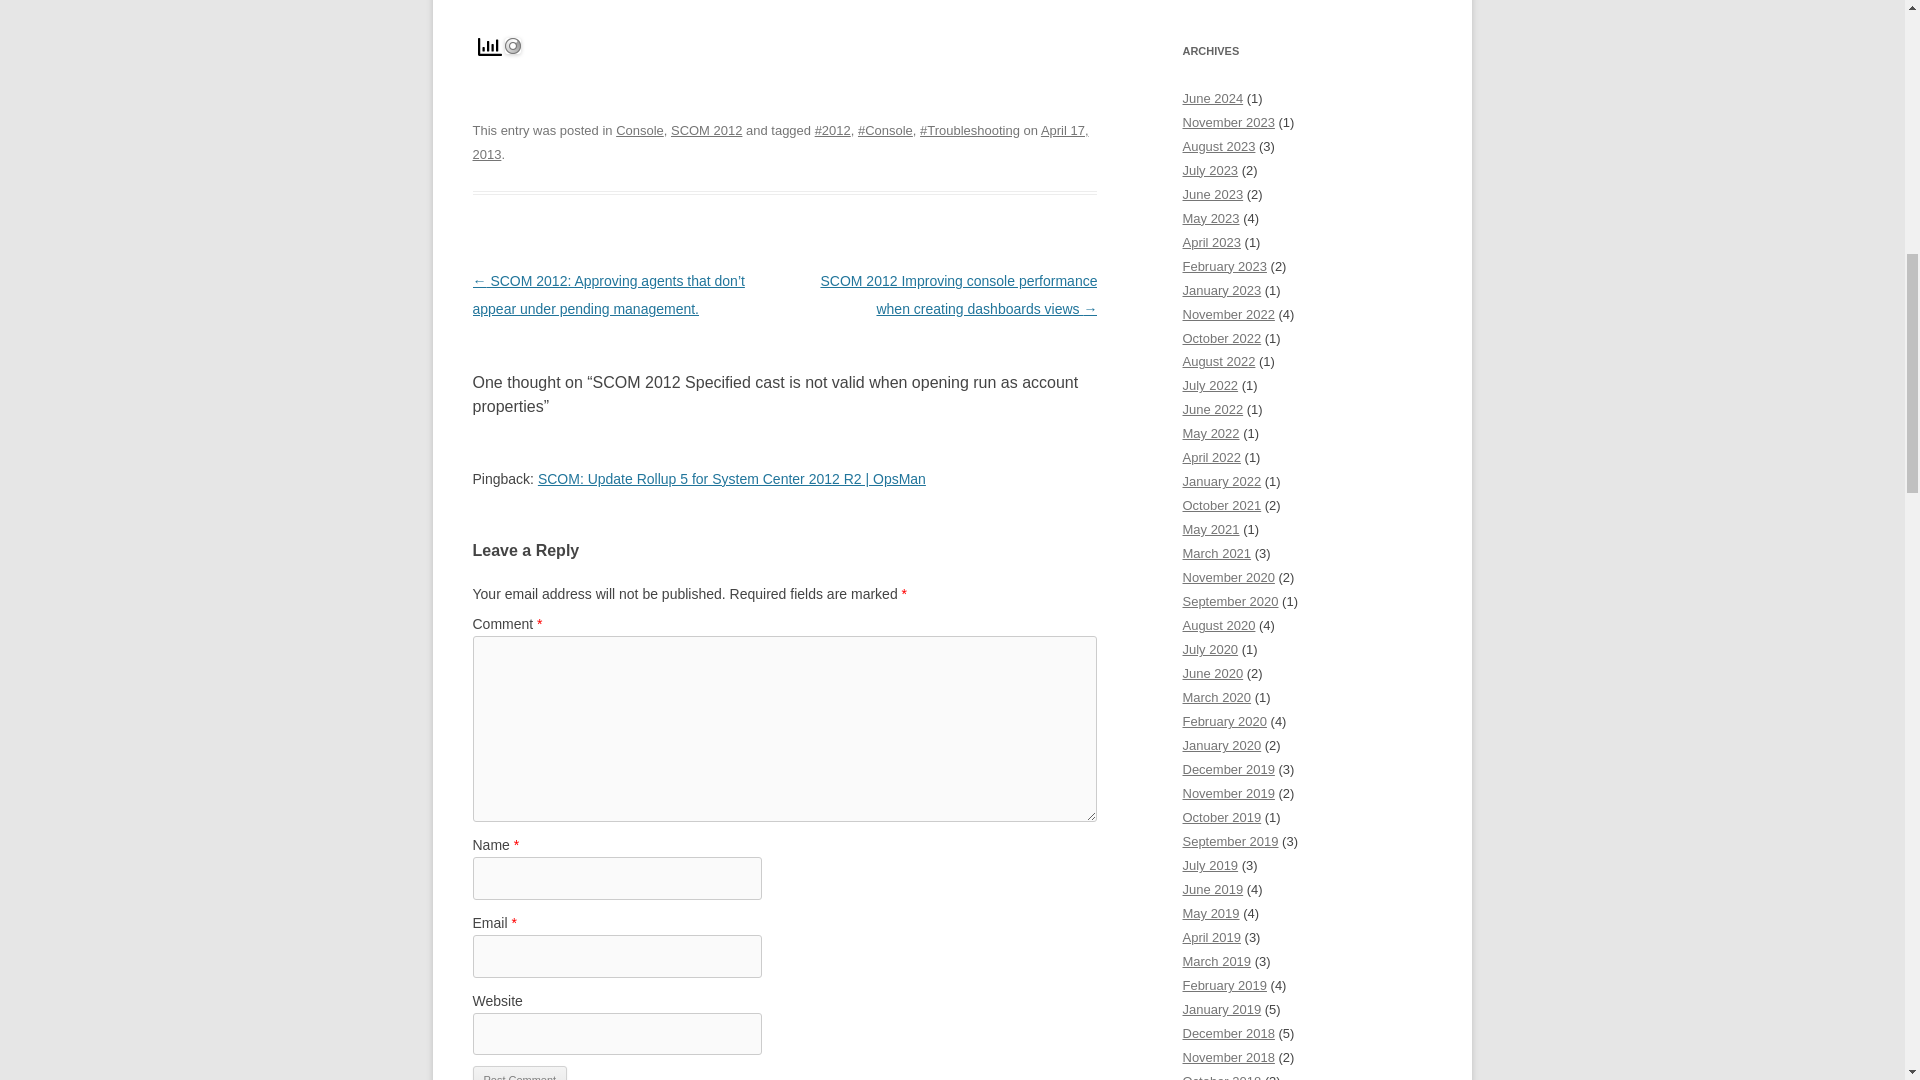 Image resolution: width=1920 pixels, height=1080 pixels. What do you see at coordinates (706, 130) in the screenshot?
I see `SCOM 2012` at bounding box center [706, 130].